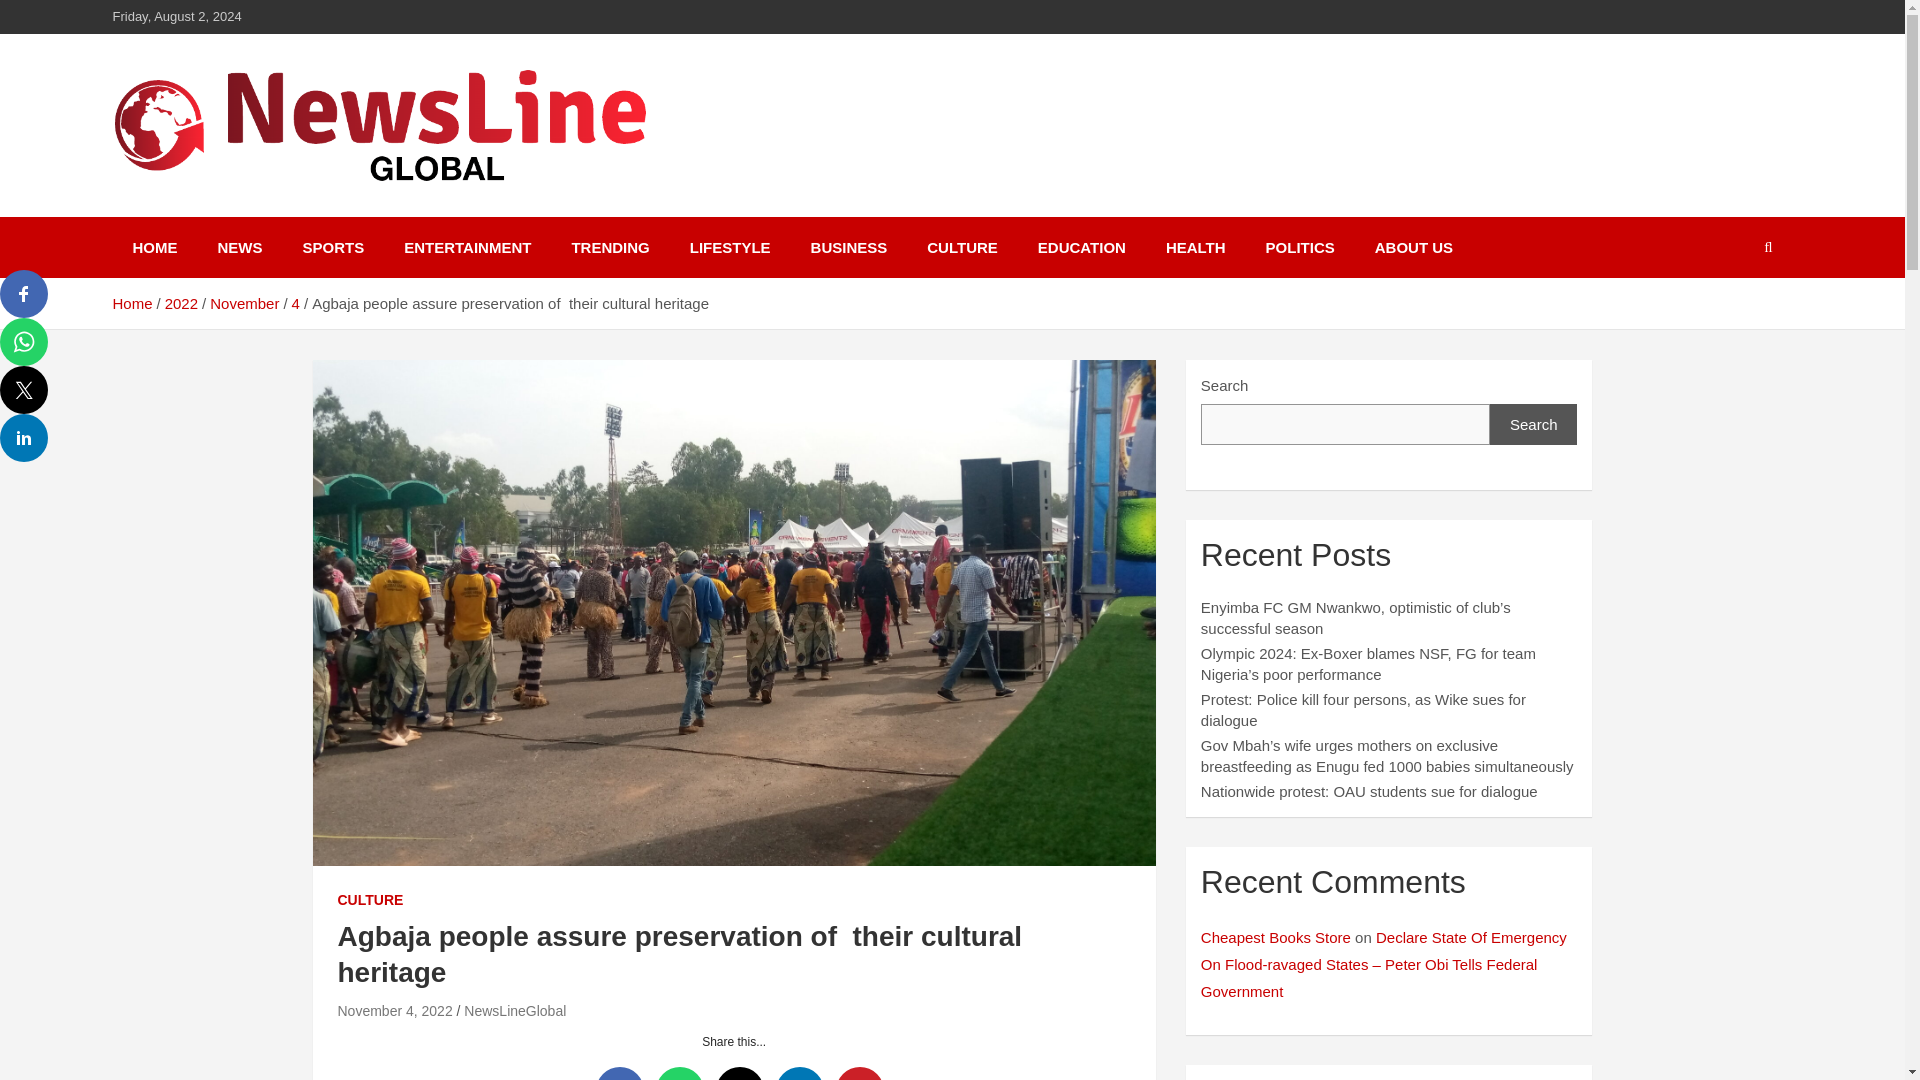 This screenshot has width=1920, height=1080. I want to click on ENTERTAINMENT, so click(468, 247).